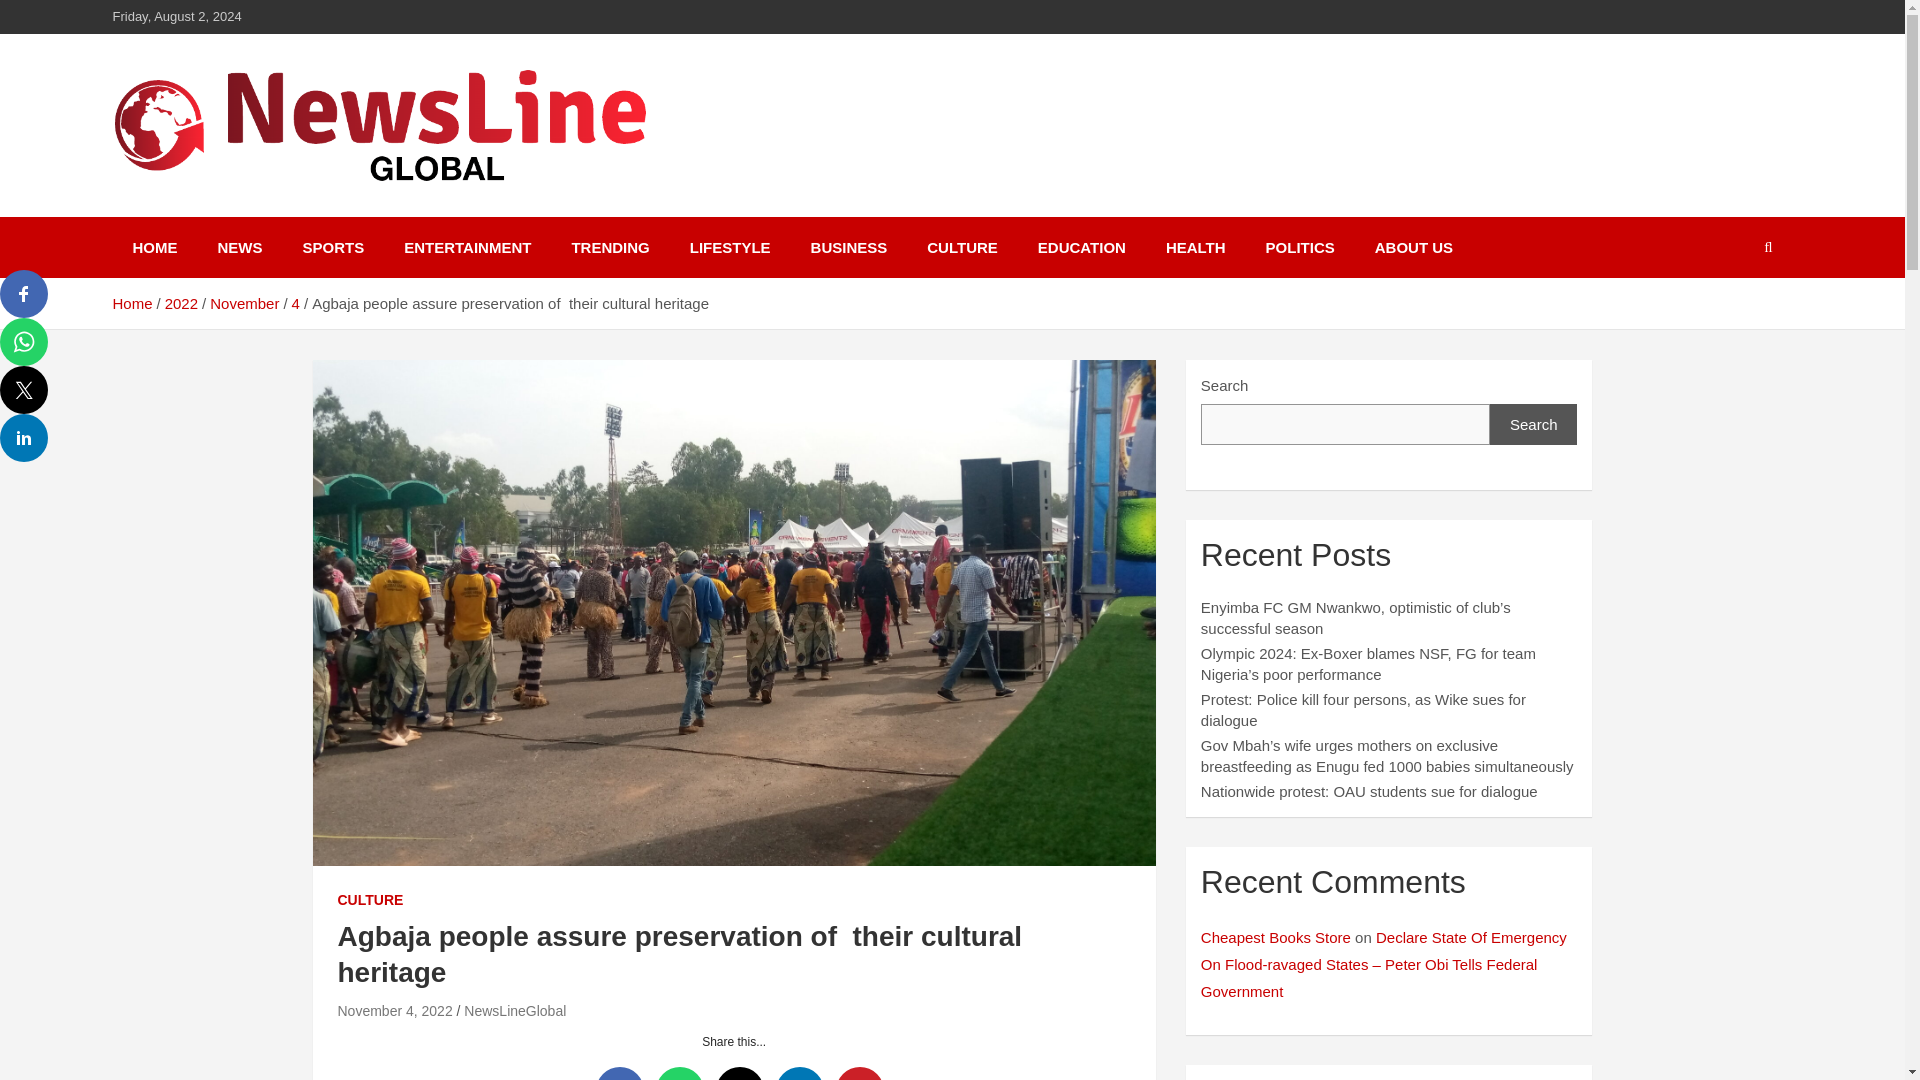 This screenshot has width=1920, height=1080. I want to click on ENTERTAINMENT, so click(468, 247).